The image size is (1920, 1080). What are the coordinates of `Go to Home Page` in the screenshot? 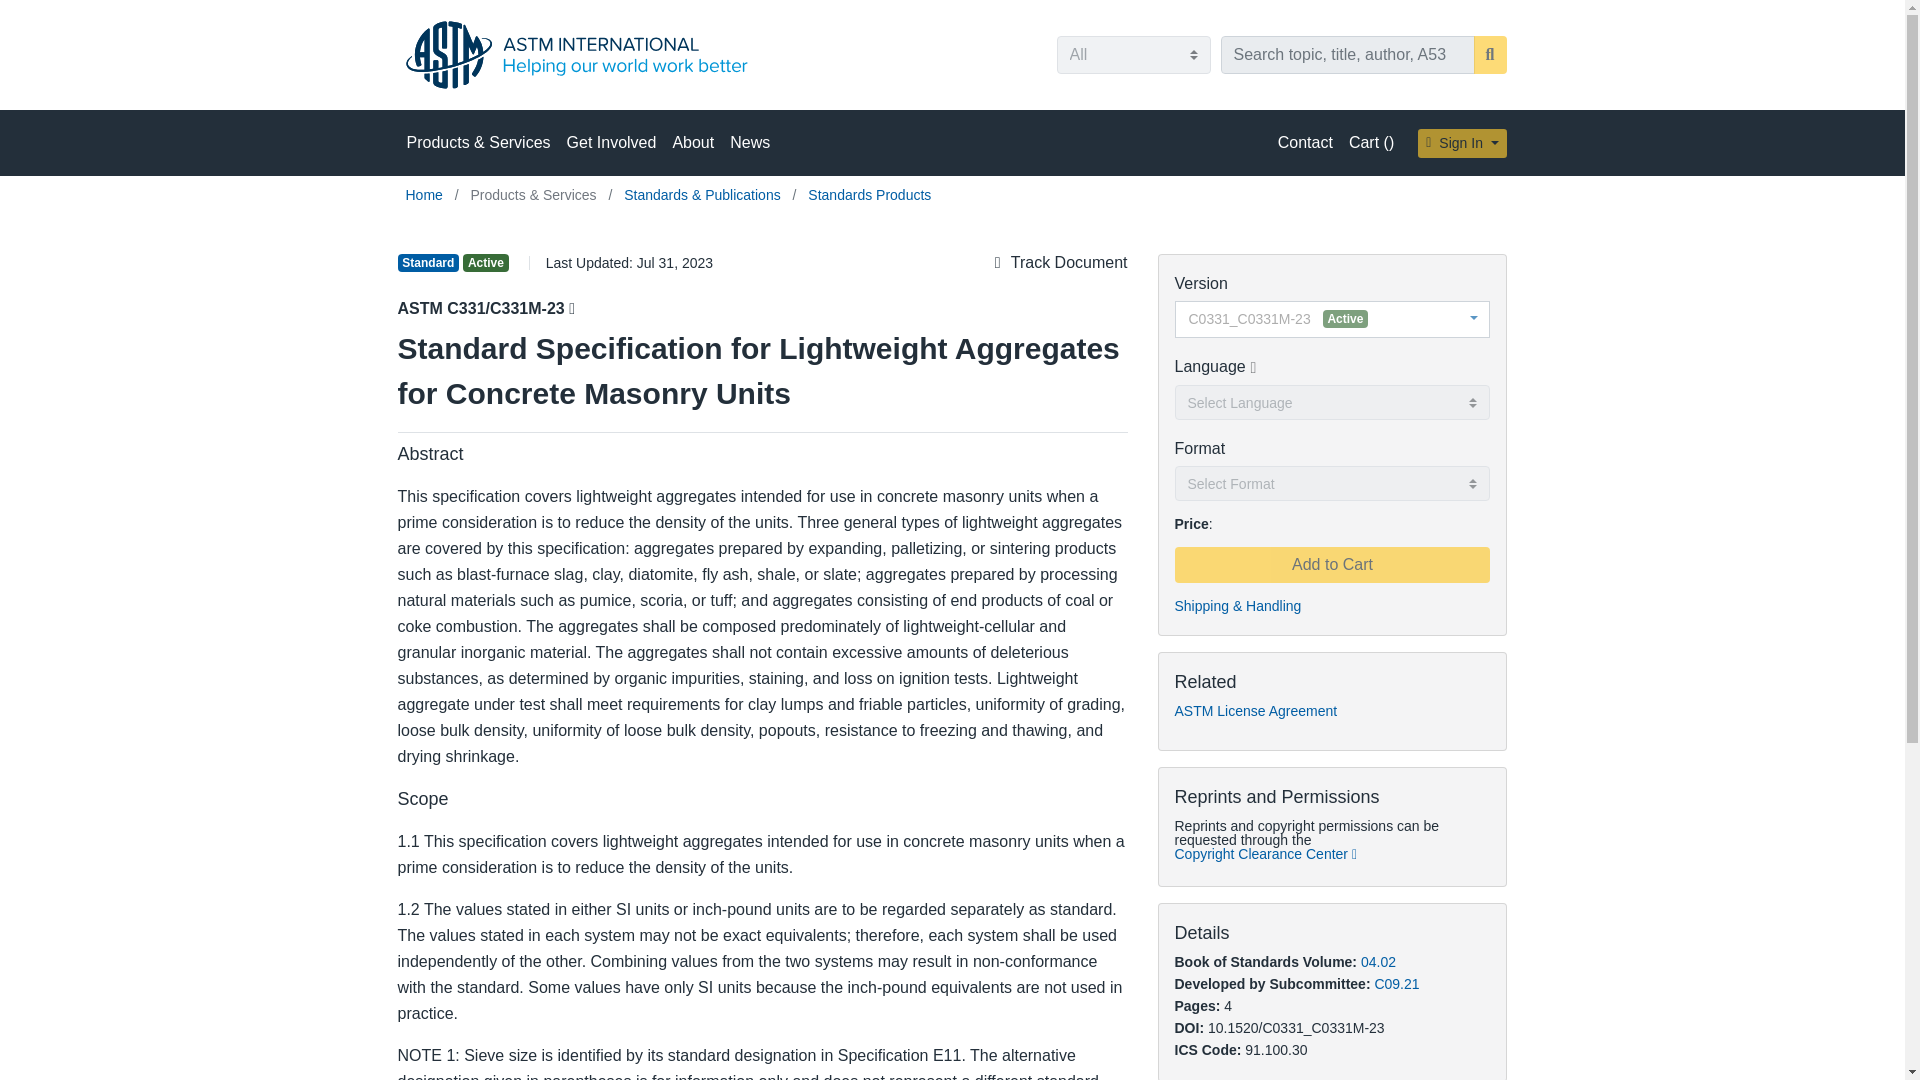 It's located at (426, 194).